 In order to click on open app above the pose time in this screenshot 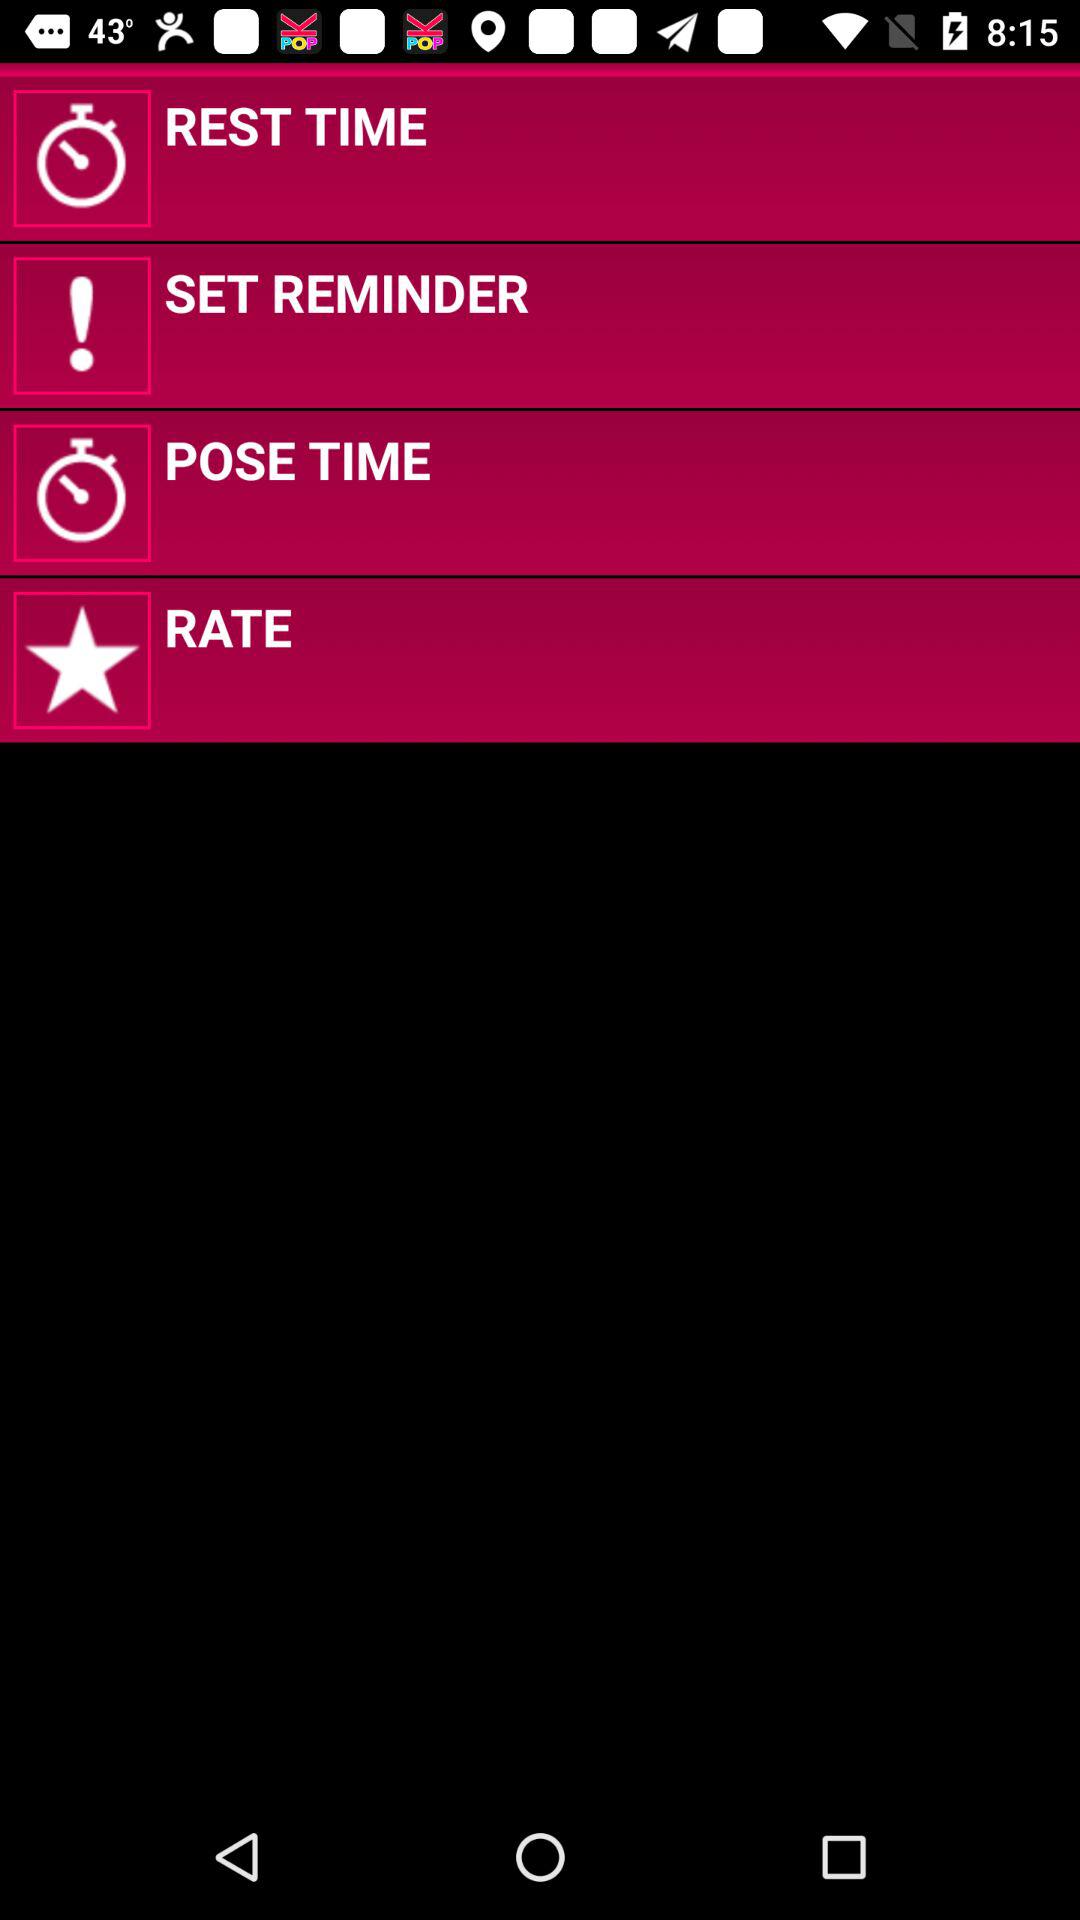, I will do `click(346, 292)`.